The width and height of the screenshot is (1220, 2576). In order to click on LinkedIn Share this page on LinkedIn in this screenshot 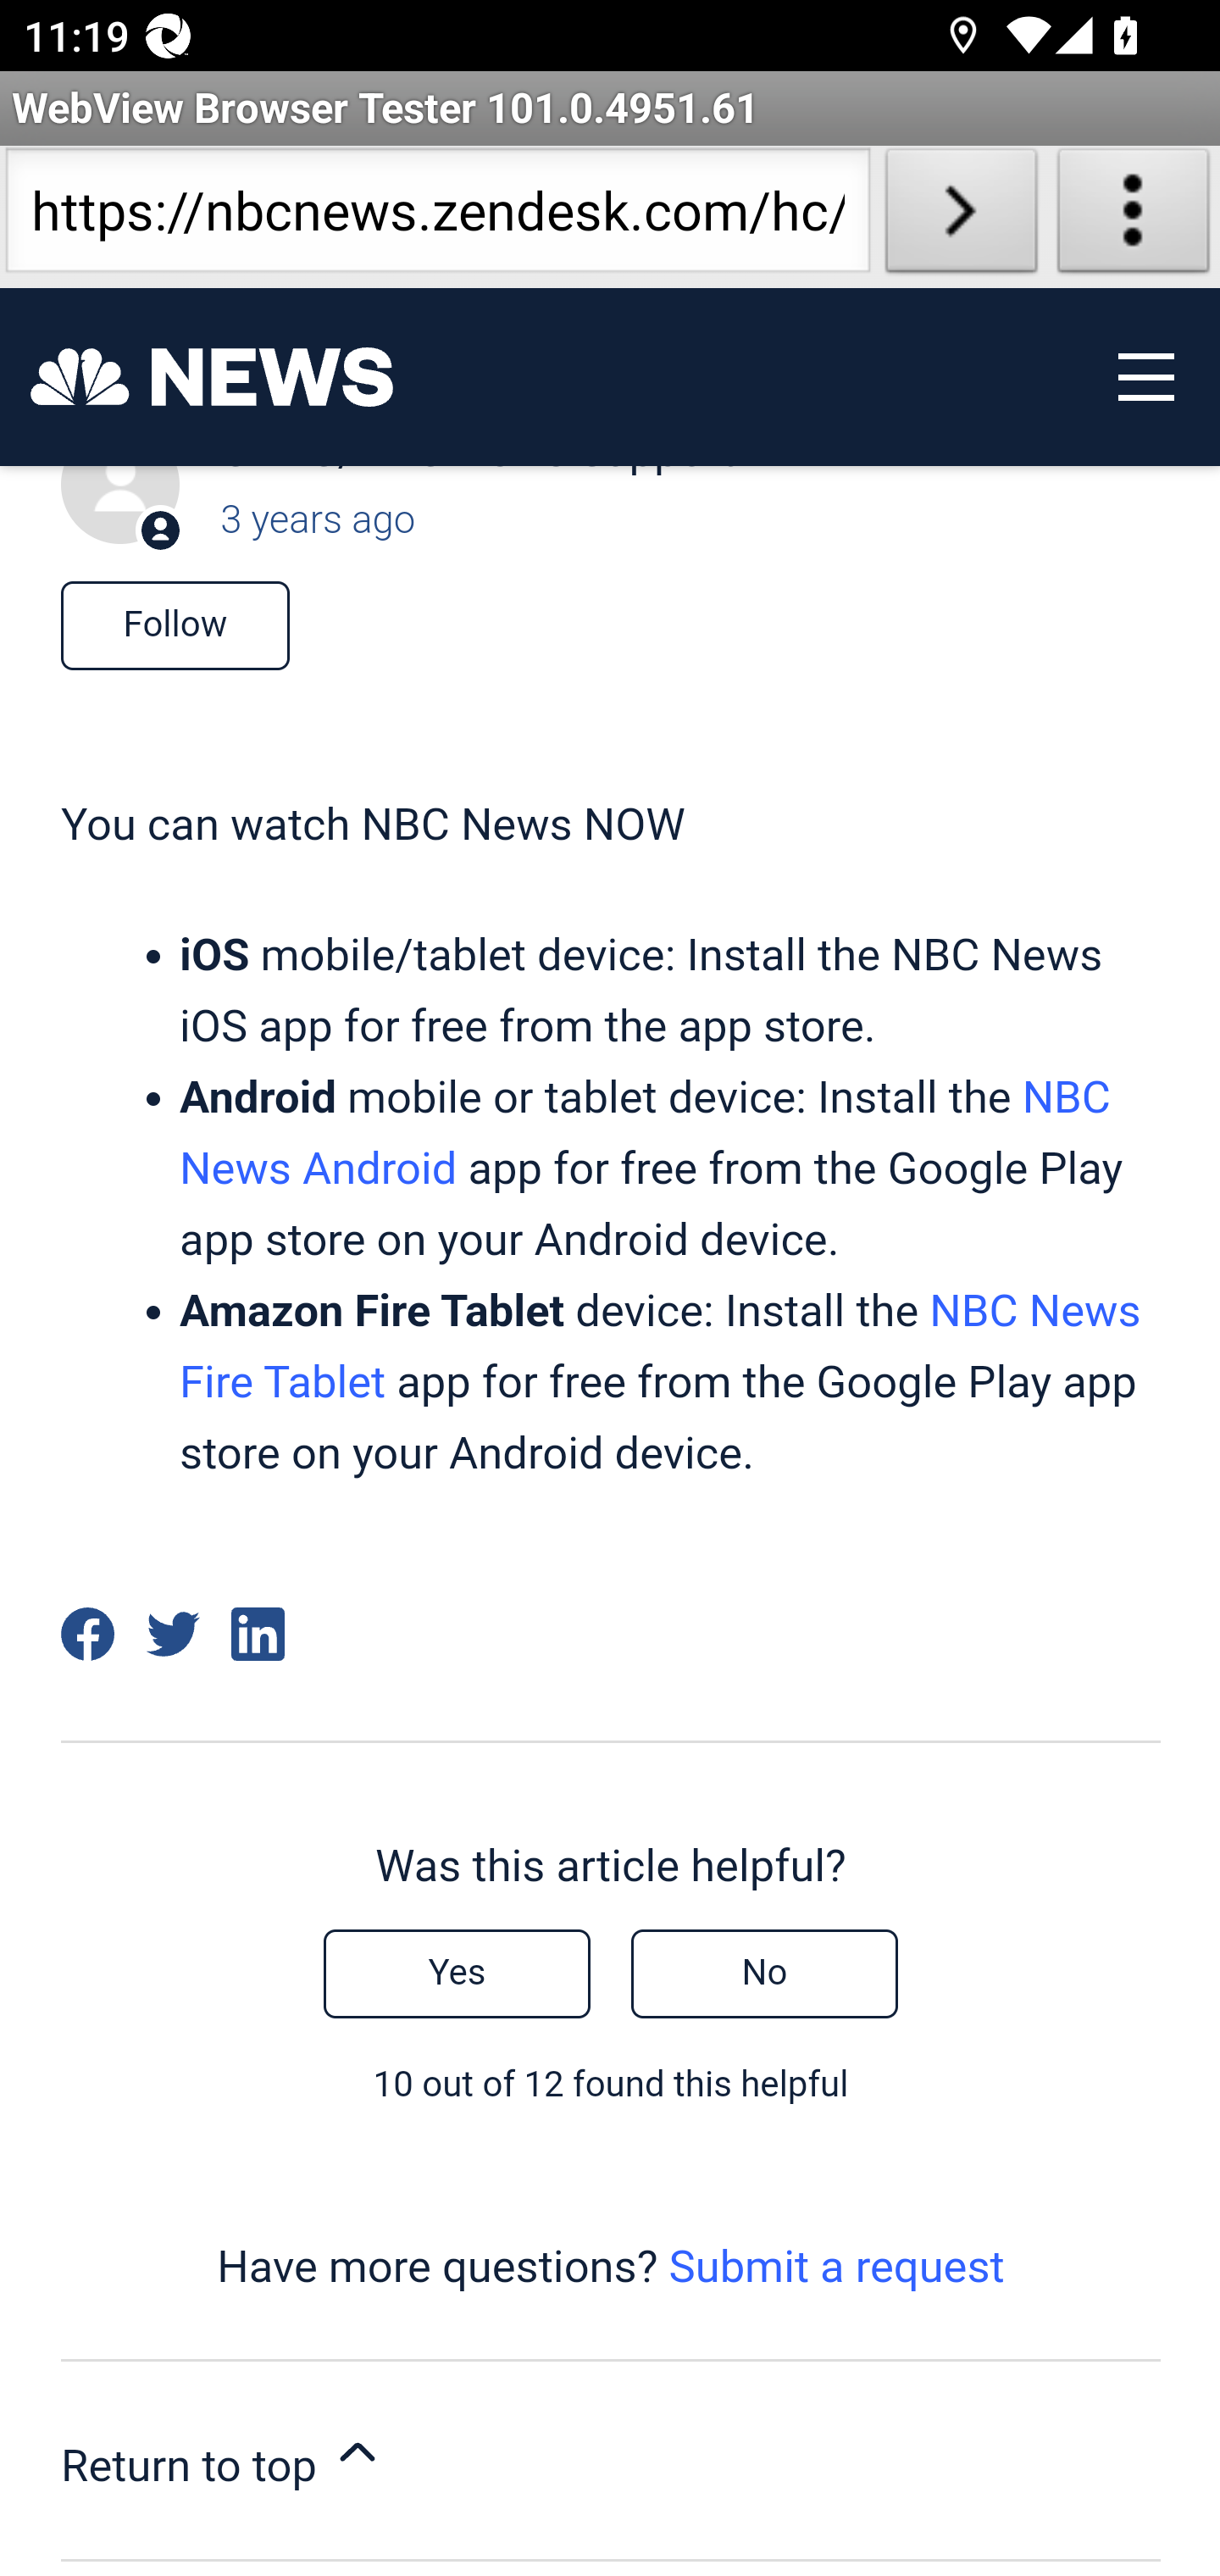, I will do `click(259, 1635)`.